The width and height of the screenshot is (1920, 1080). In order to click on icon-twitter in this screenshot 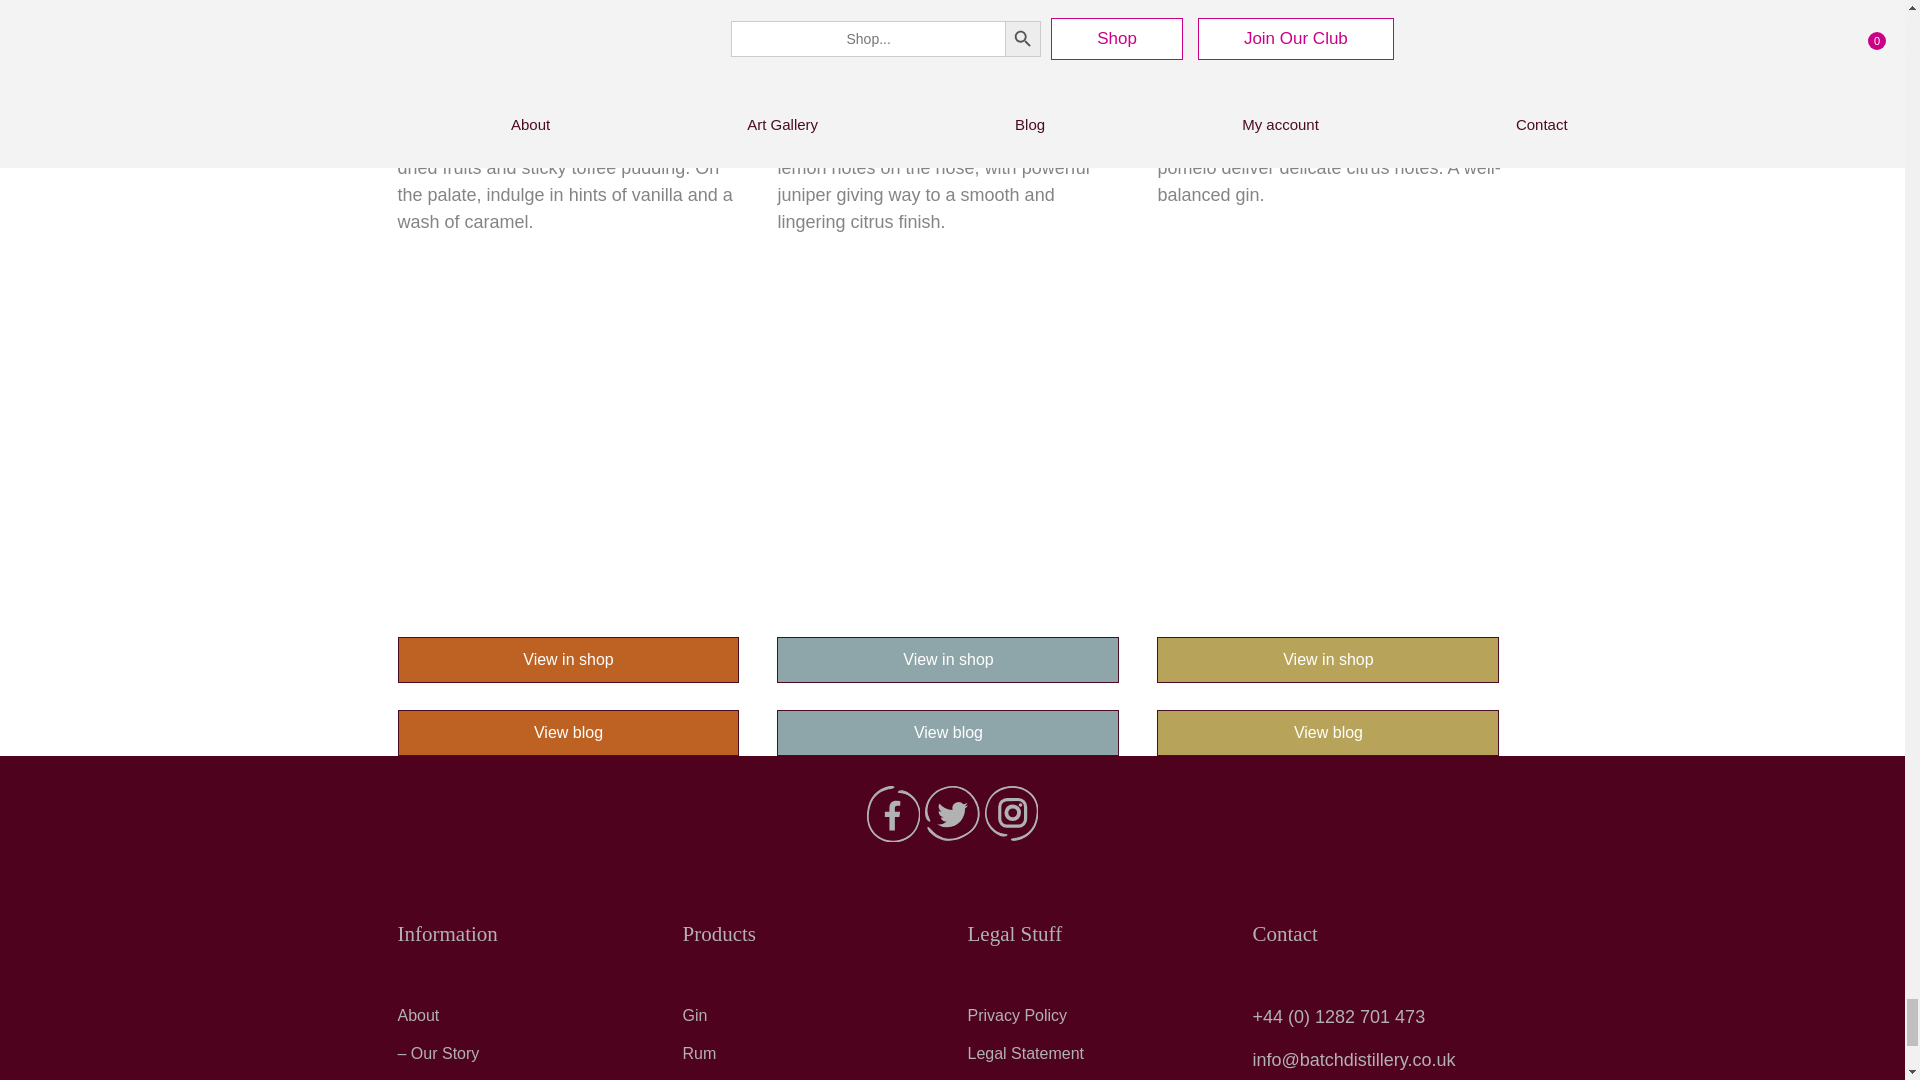, I will do `click(952, 813)`.